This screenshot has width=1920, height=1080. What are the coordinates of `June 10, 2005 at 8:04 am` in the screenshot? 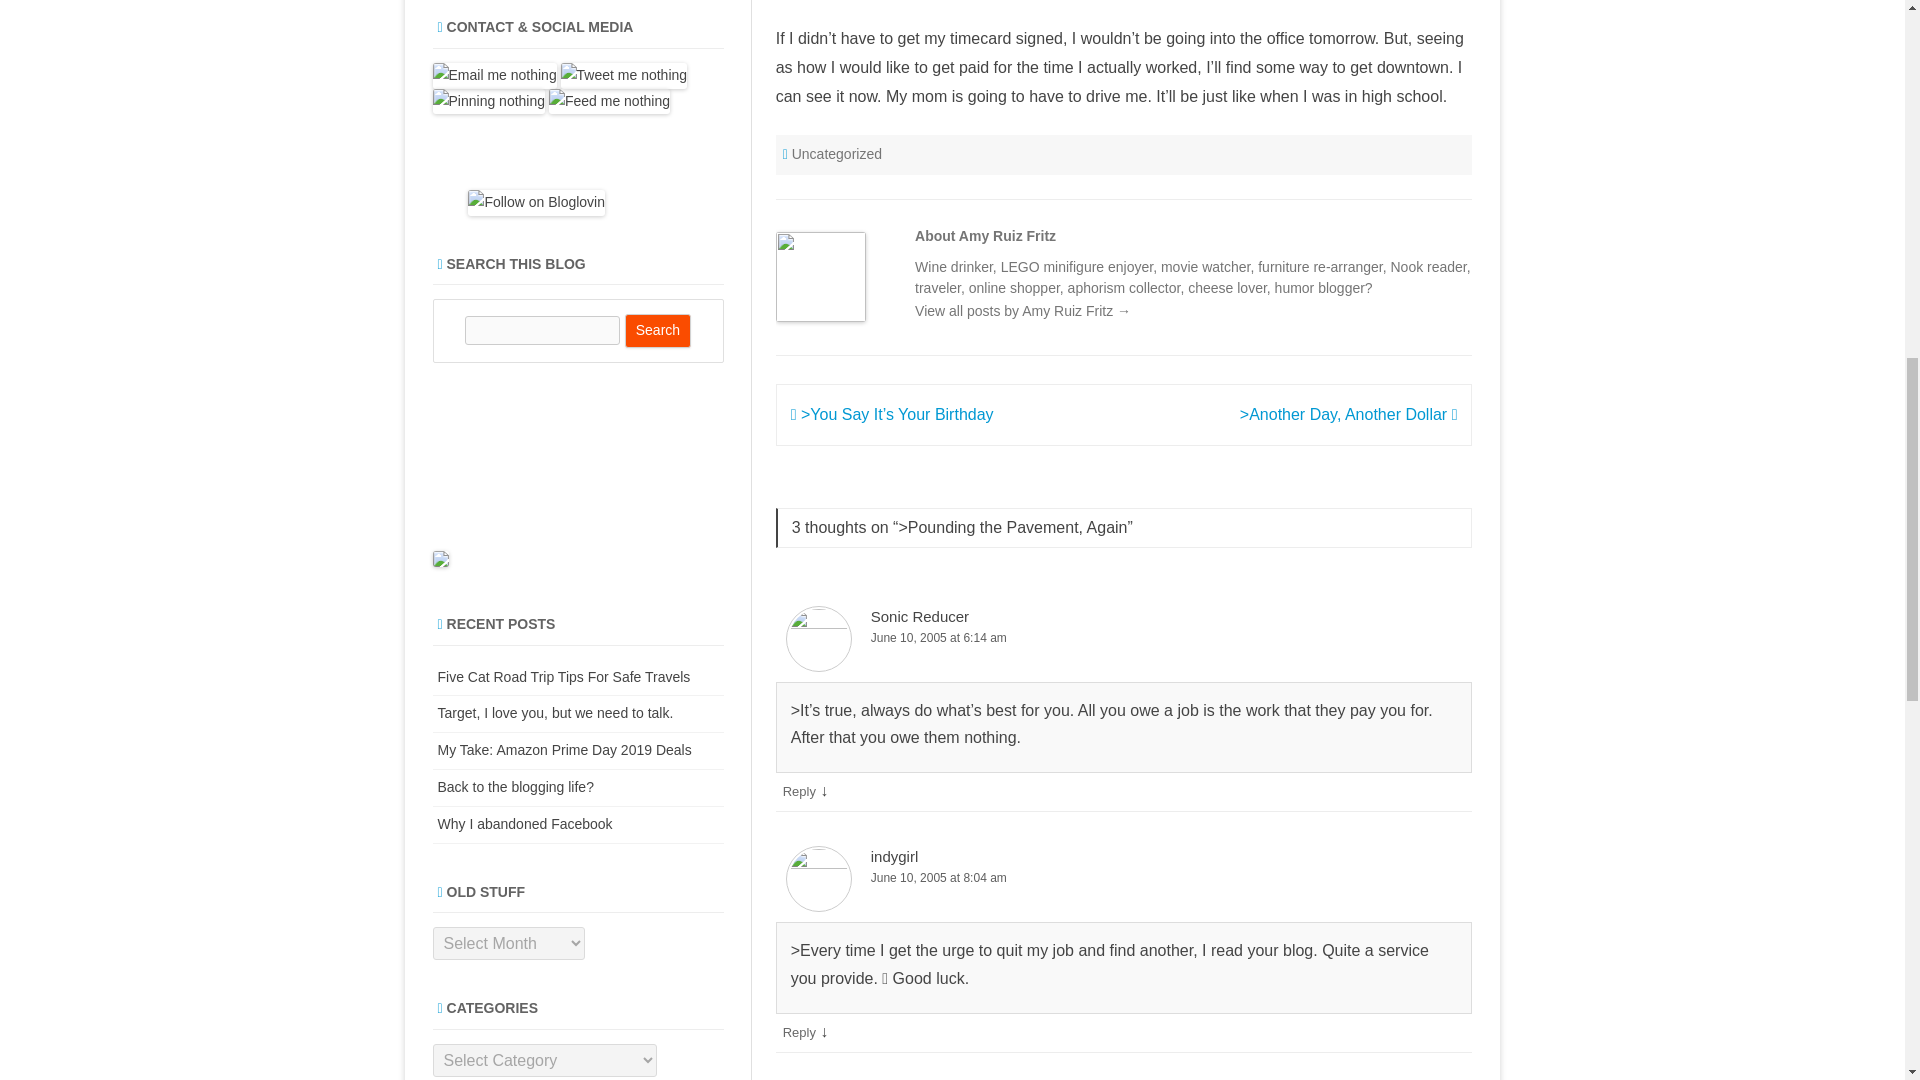 It's located at (1124, 878).